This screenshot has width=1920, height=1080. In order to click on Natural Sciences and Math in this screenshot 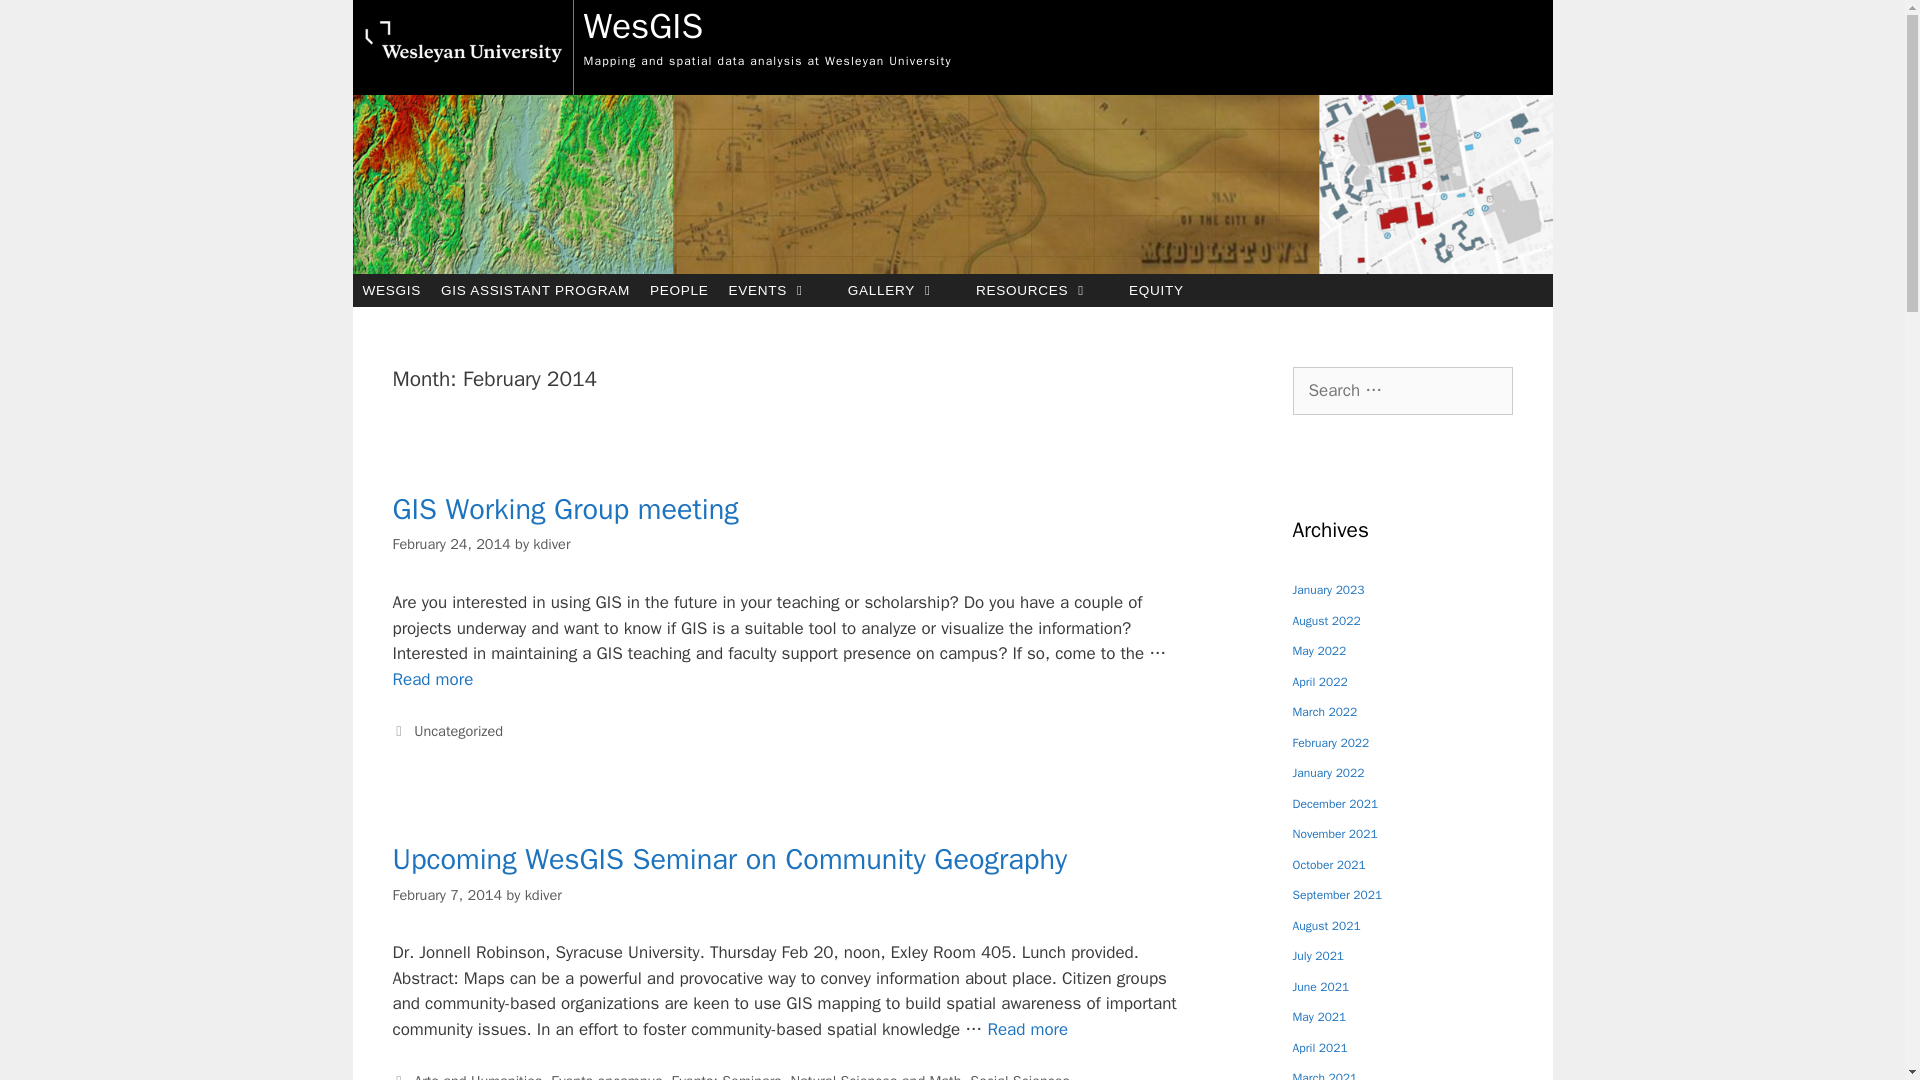, I will do `click(876, 1076)`.